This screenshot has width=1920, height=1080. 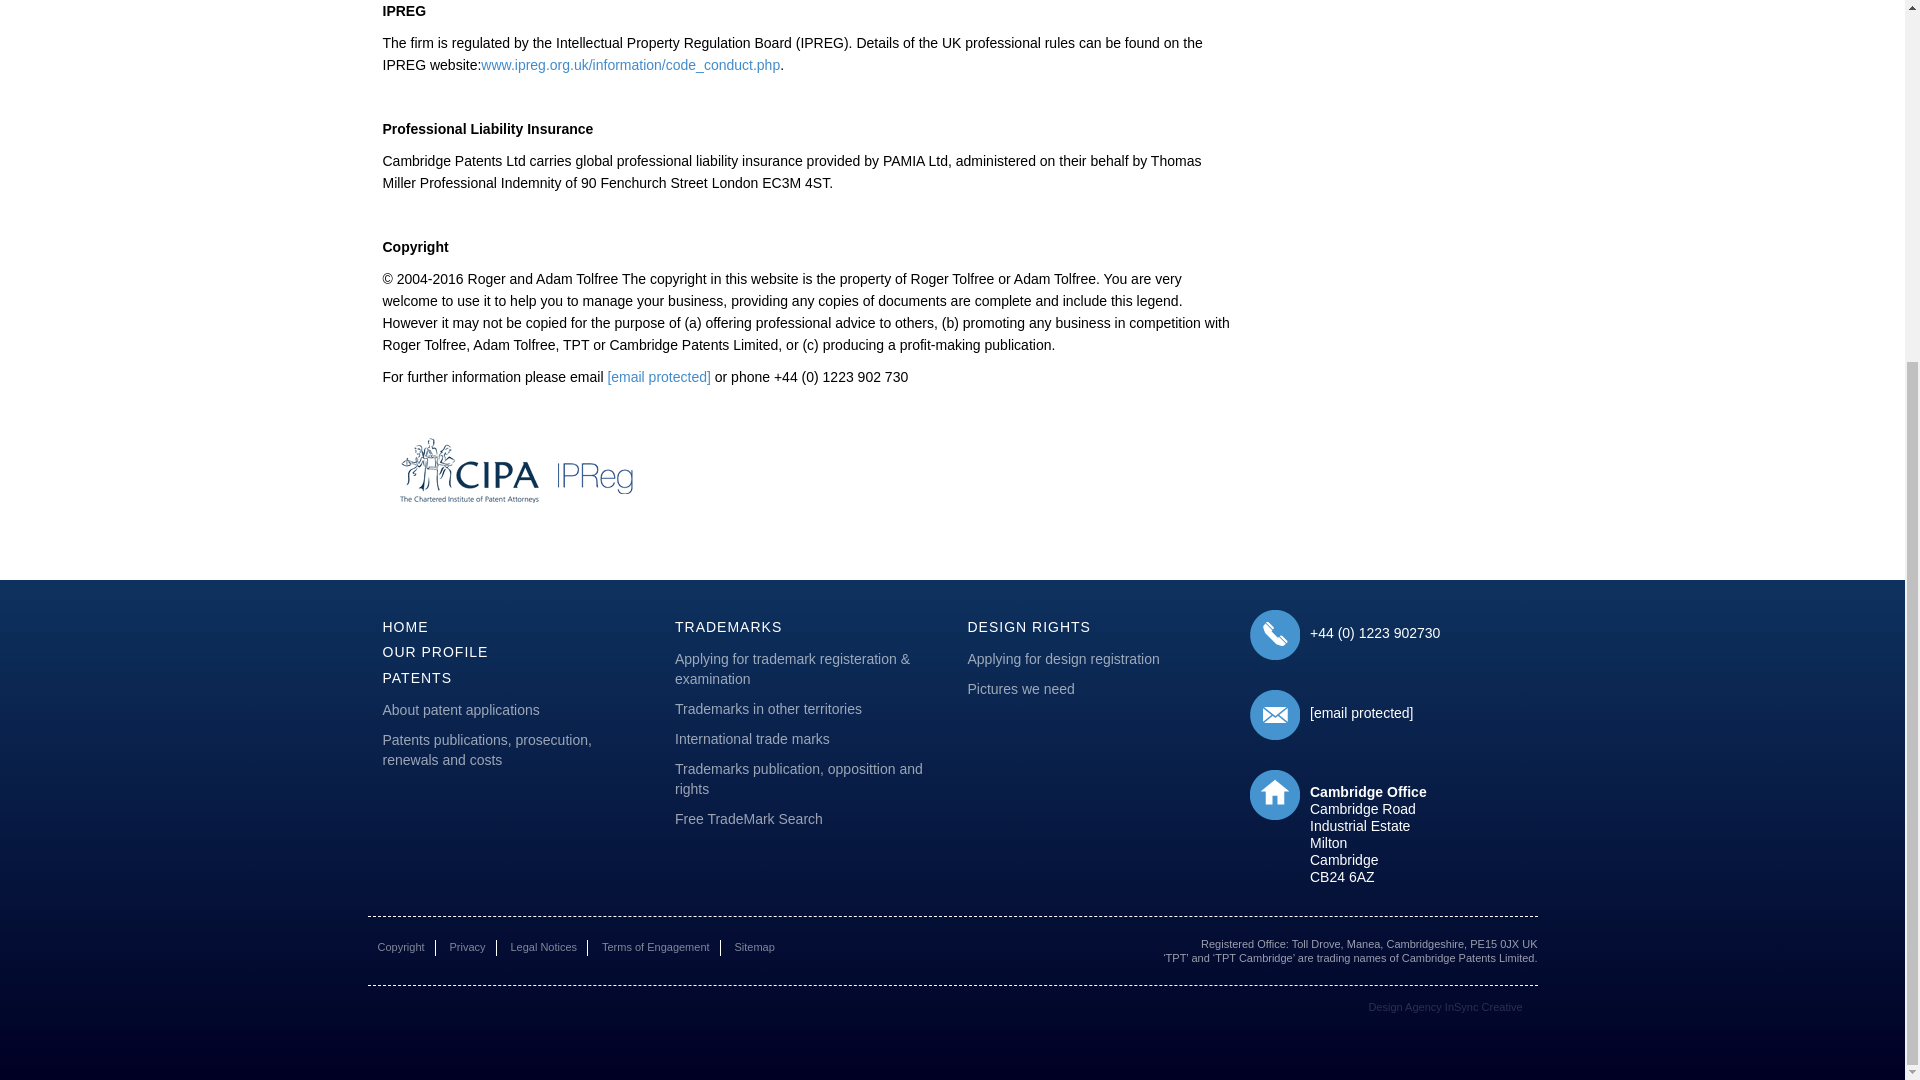 What do you see at coordinates (656, 947) in the screenshot?
I see `Terms of Engagement` at bounding box center [656, 947].